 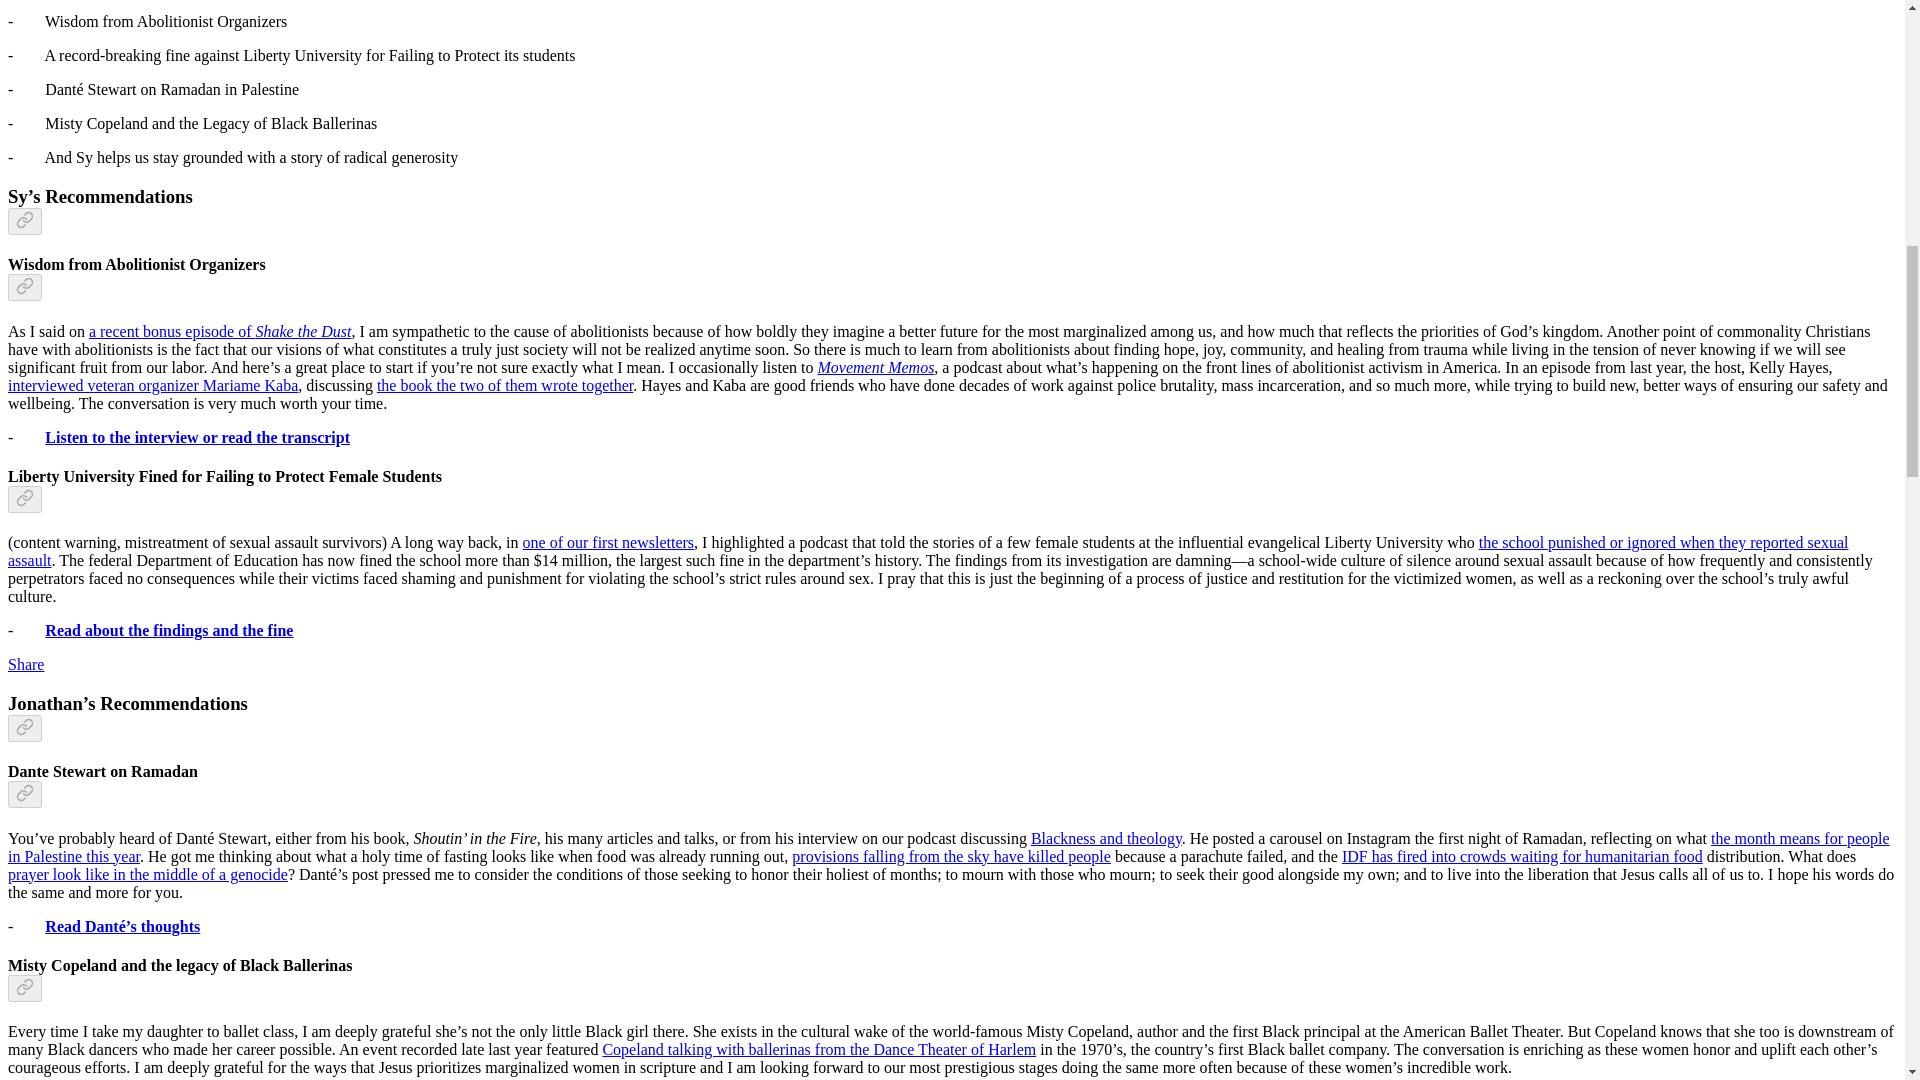 I want to click on Blackness and theology, so click(x=1106, y=838).